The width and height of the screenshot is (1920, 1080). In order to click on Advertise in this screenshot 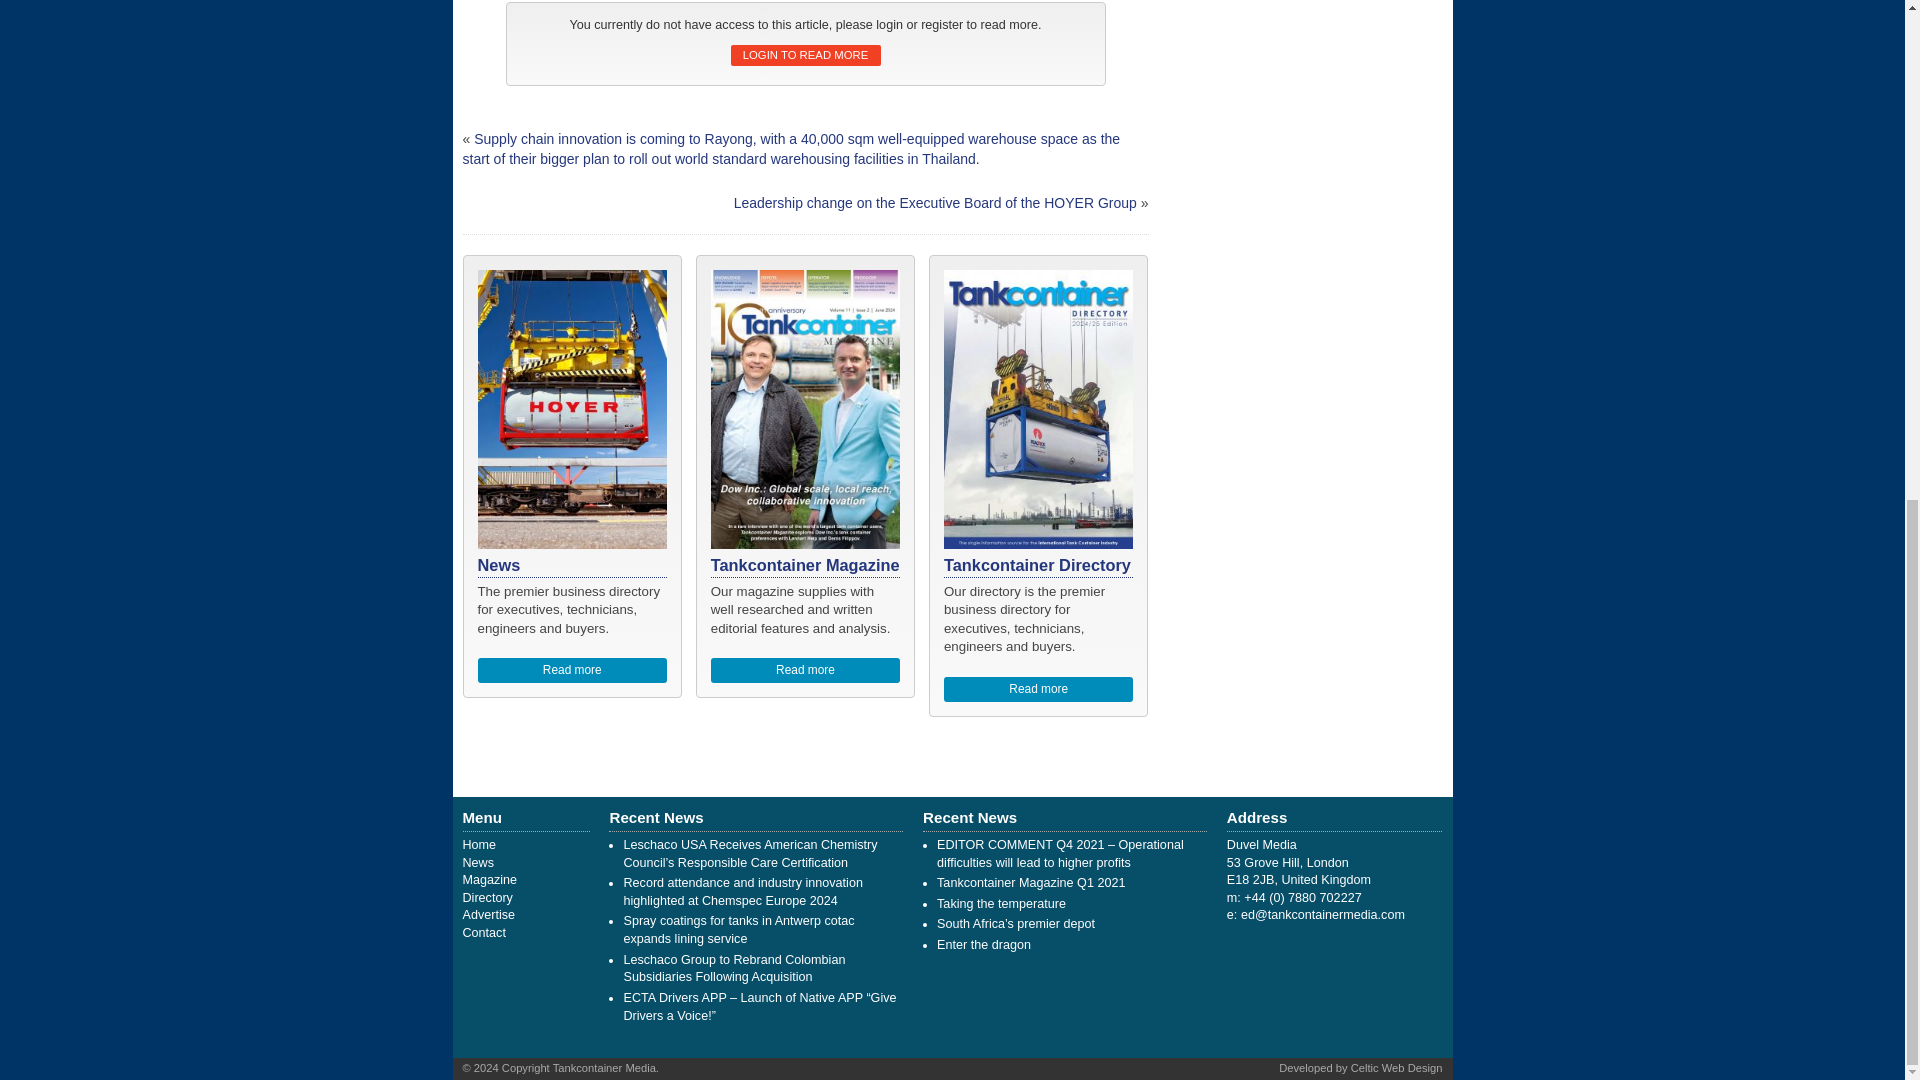, I will do `click(488, 915)`.